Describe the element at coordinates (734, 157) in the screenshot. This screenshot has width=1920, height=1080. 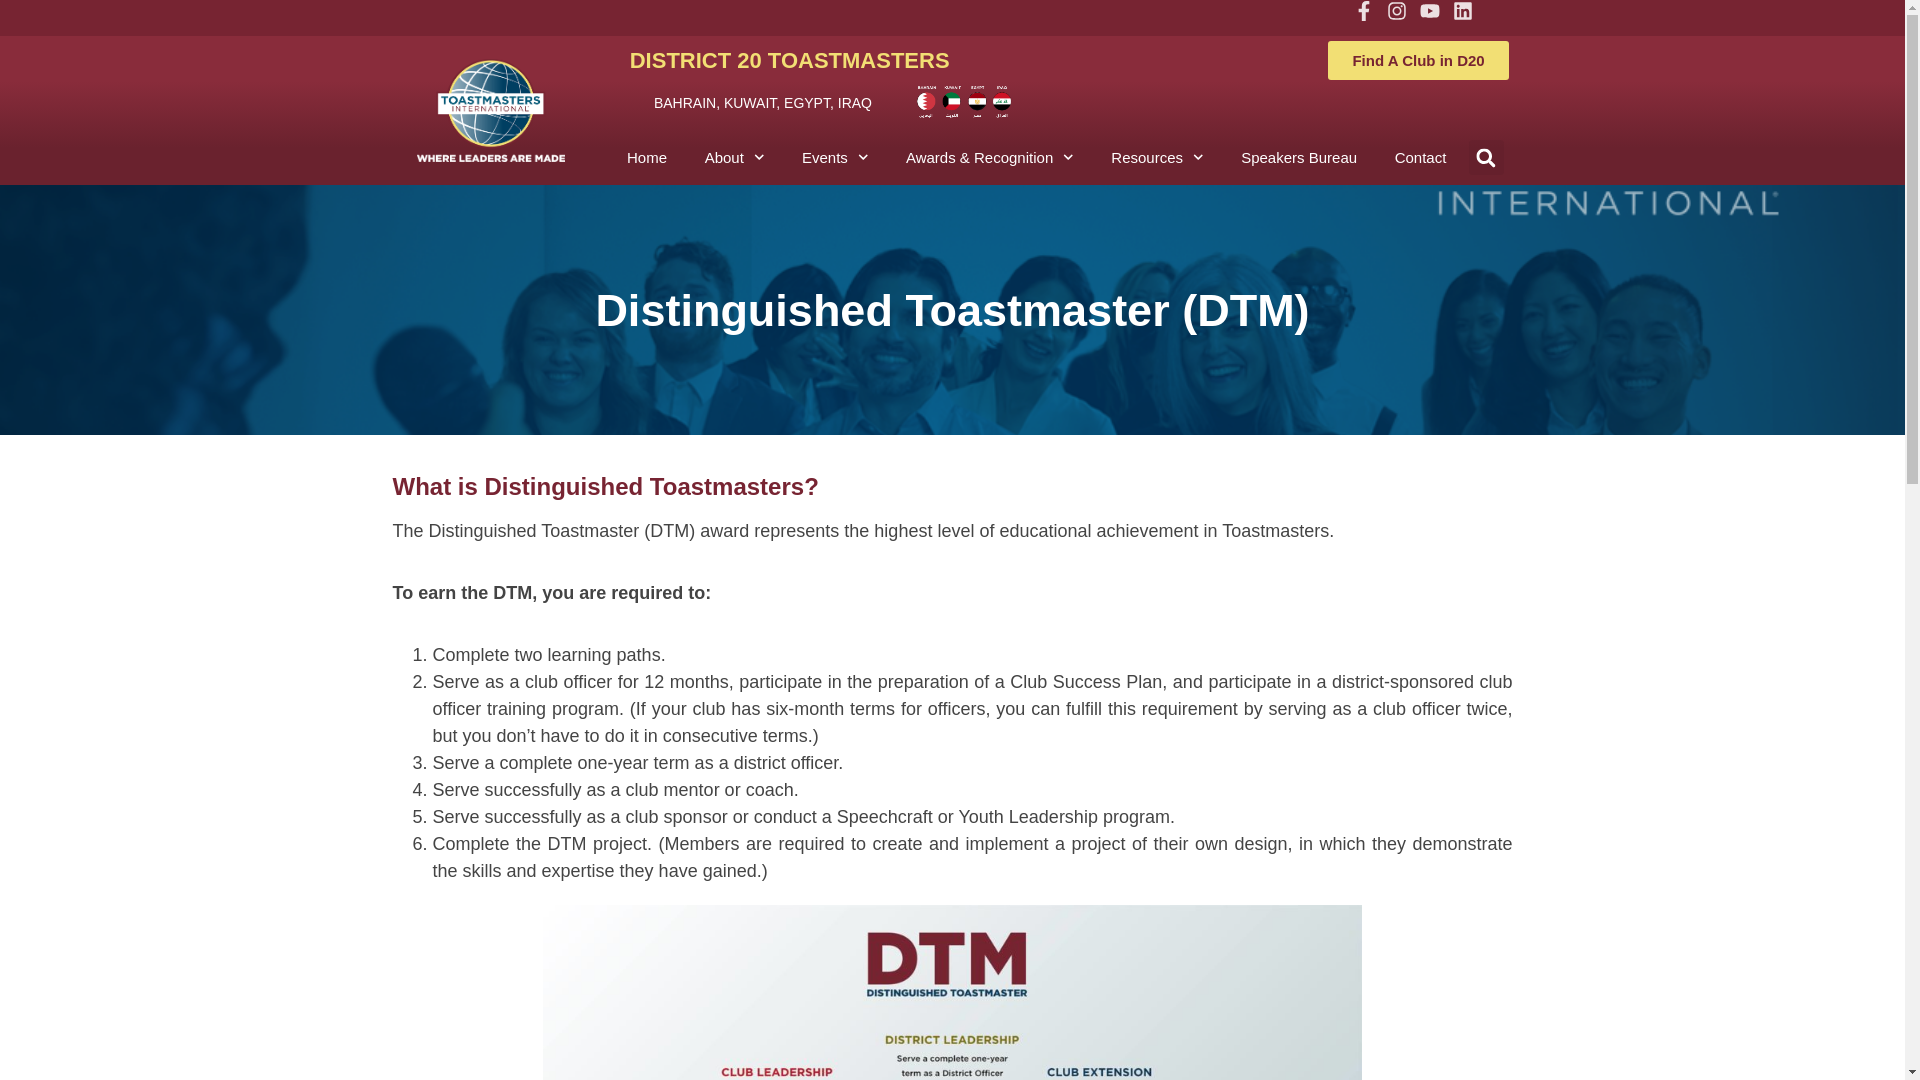
I see `About` at that location.